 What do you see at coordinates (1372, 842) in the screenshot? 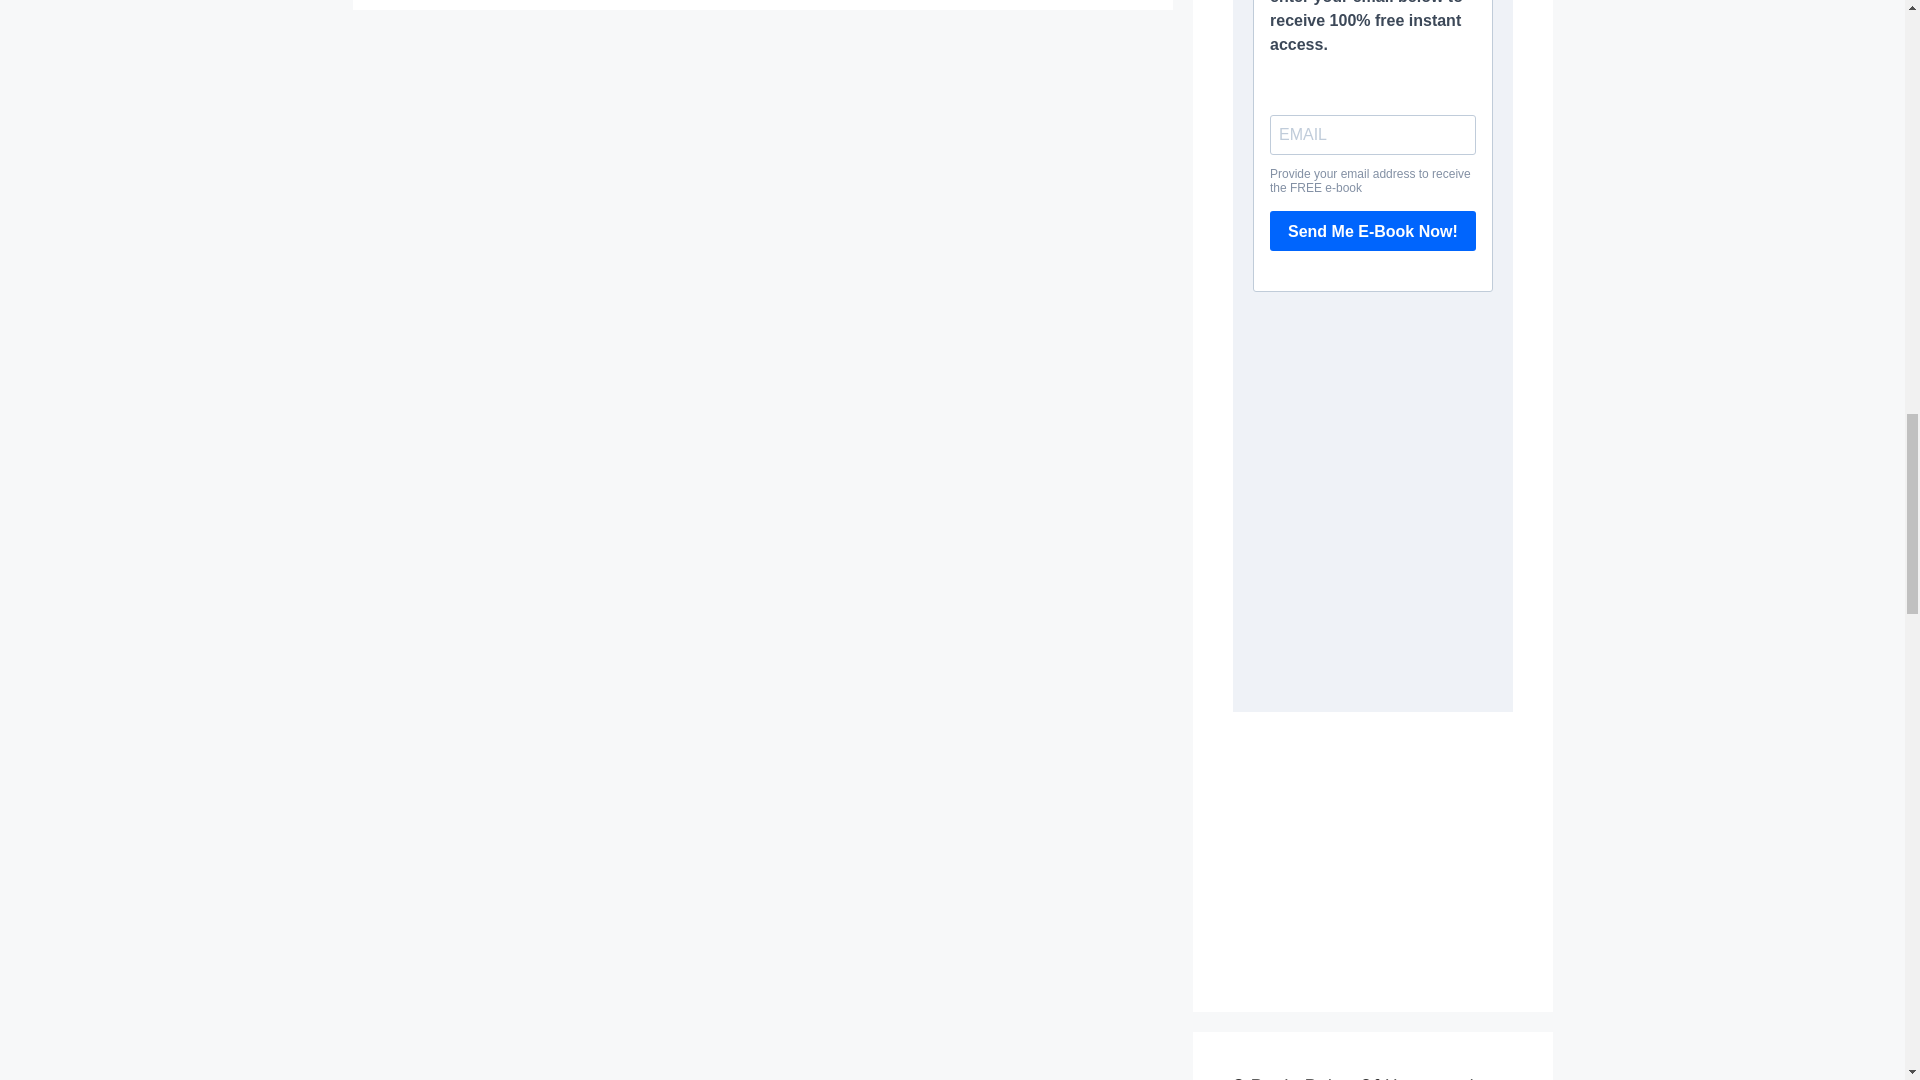
I see `Advertisement` at bounding box center [1372, 842].